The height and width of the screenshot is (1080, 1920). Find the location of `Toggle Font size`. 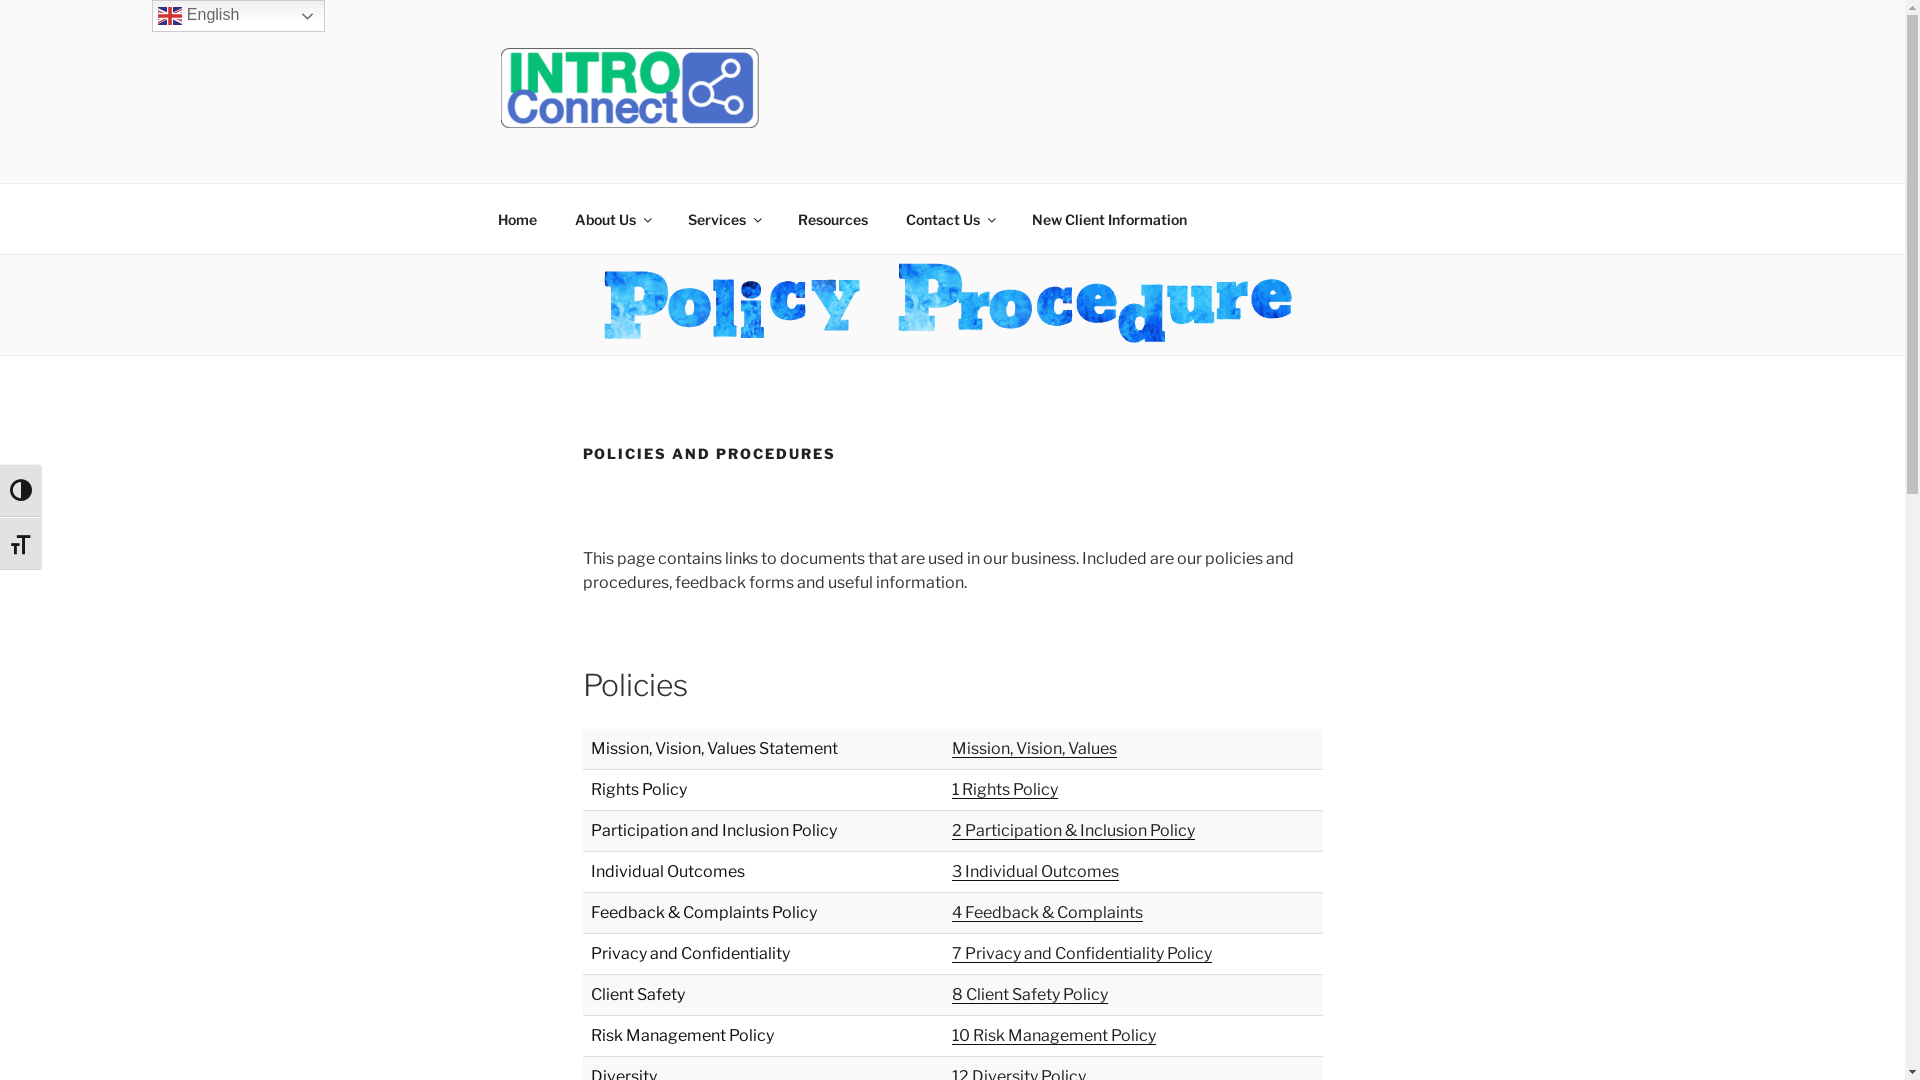

Toggle Font size is located at coordinates (21, 544).